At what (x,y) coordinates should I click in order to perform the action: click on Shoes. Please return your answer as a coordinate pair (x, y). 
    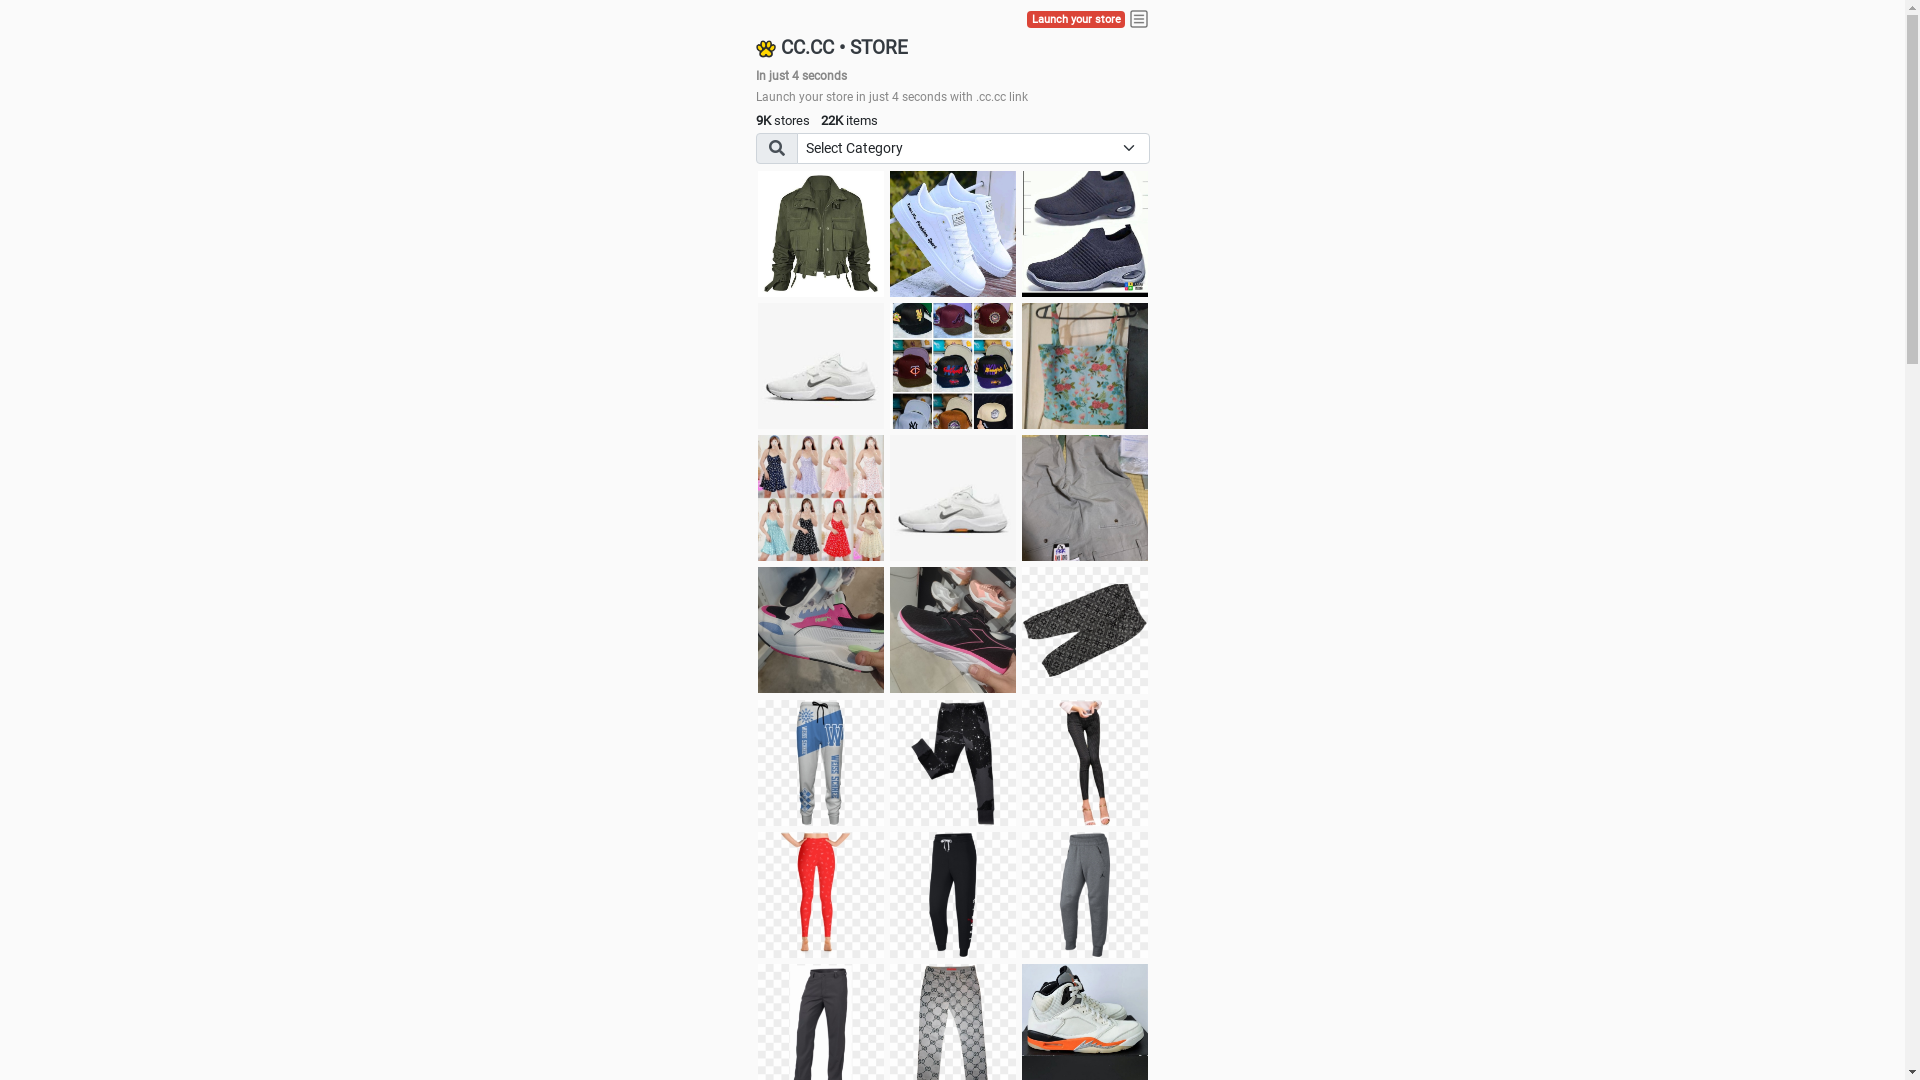
    Looking at the image, I should click on (953, 498).